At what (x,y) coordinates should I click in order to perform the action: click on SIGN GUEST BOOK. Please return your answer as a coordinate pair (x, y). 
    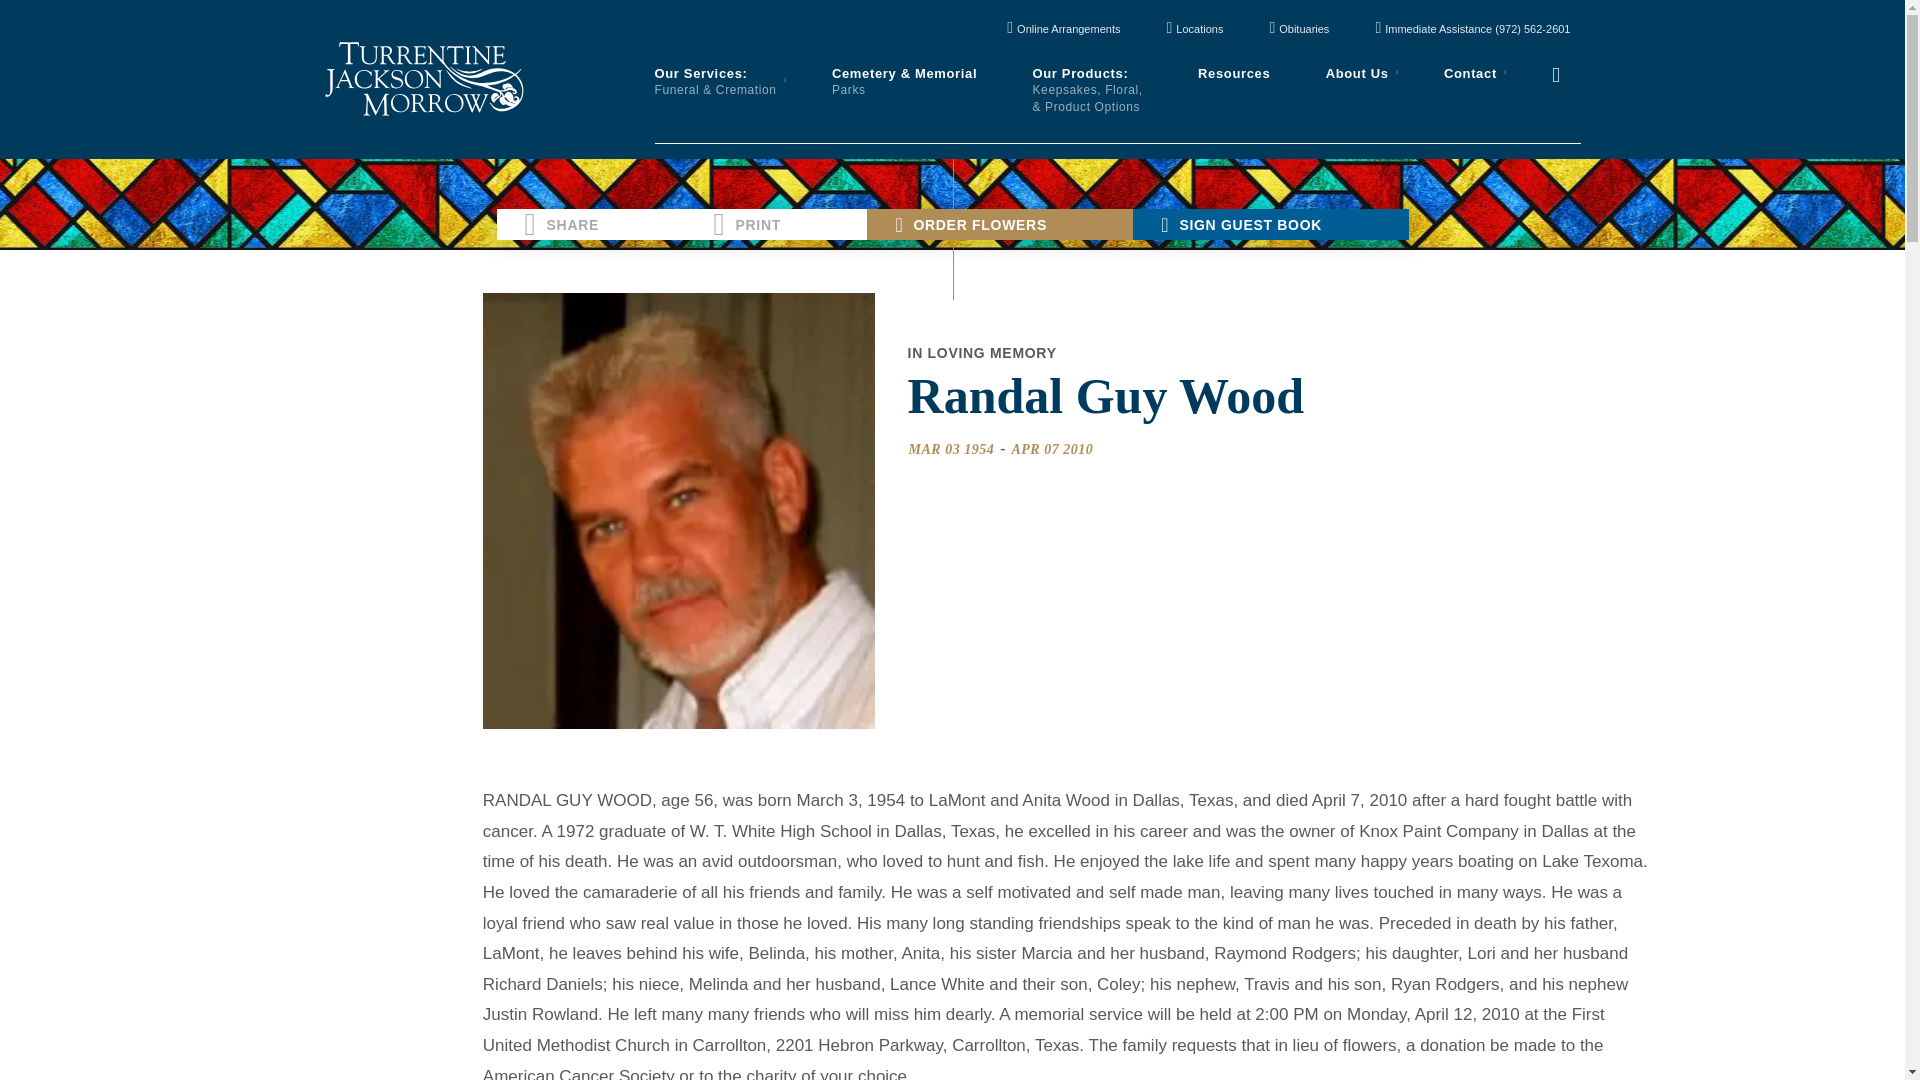
    Looking at the image, I should click on (1270, 224).